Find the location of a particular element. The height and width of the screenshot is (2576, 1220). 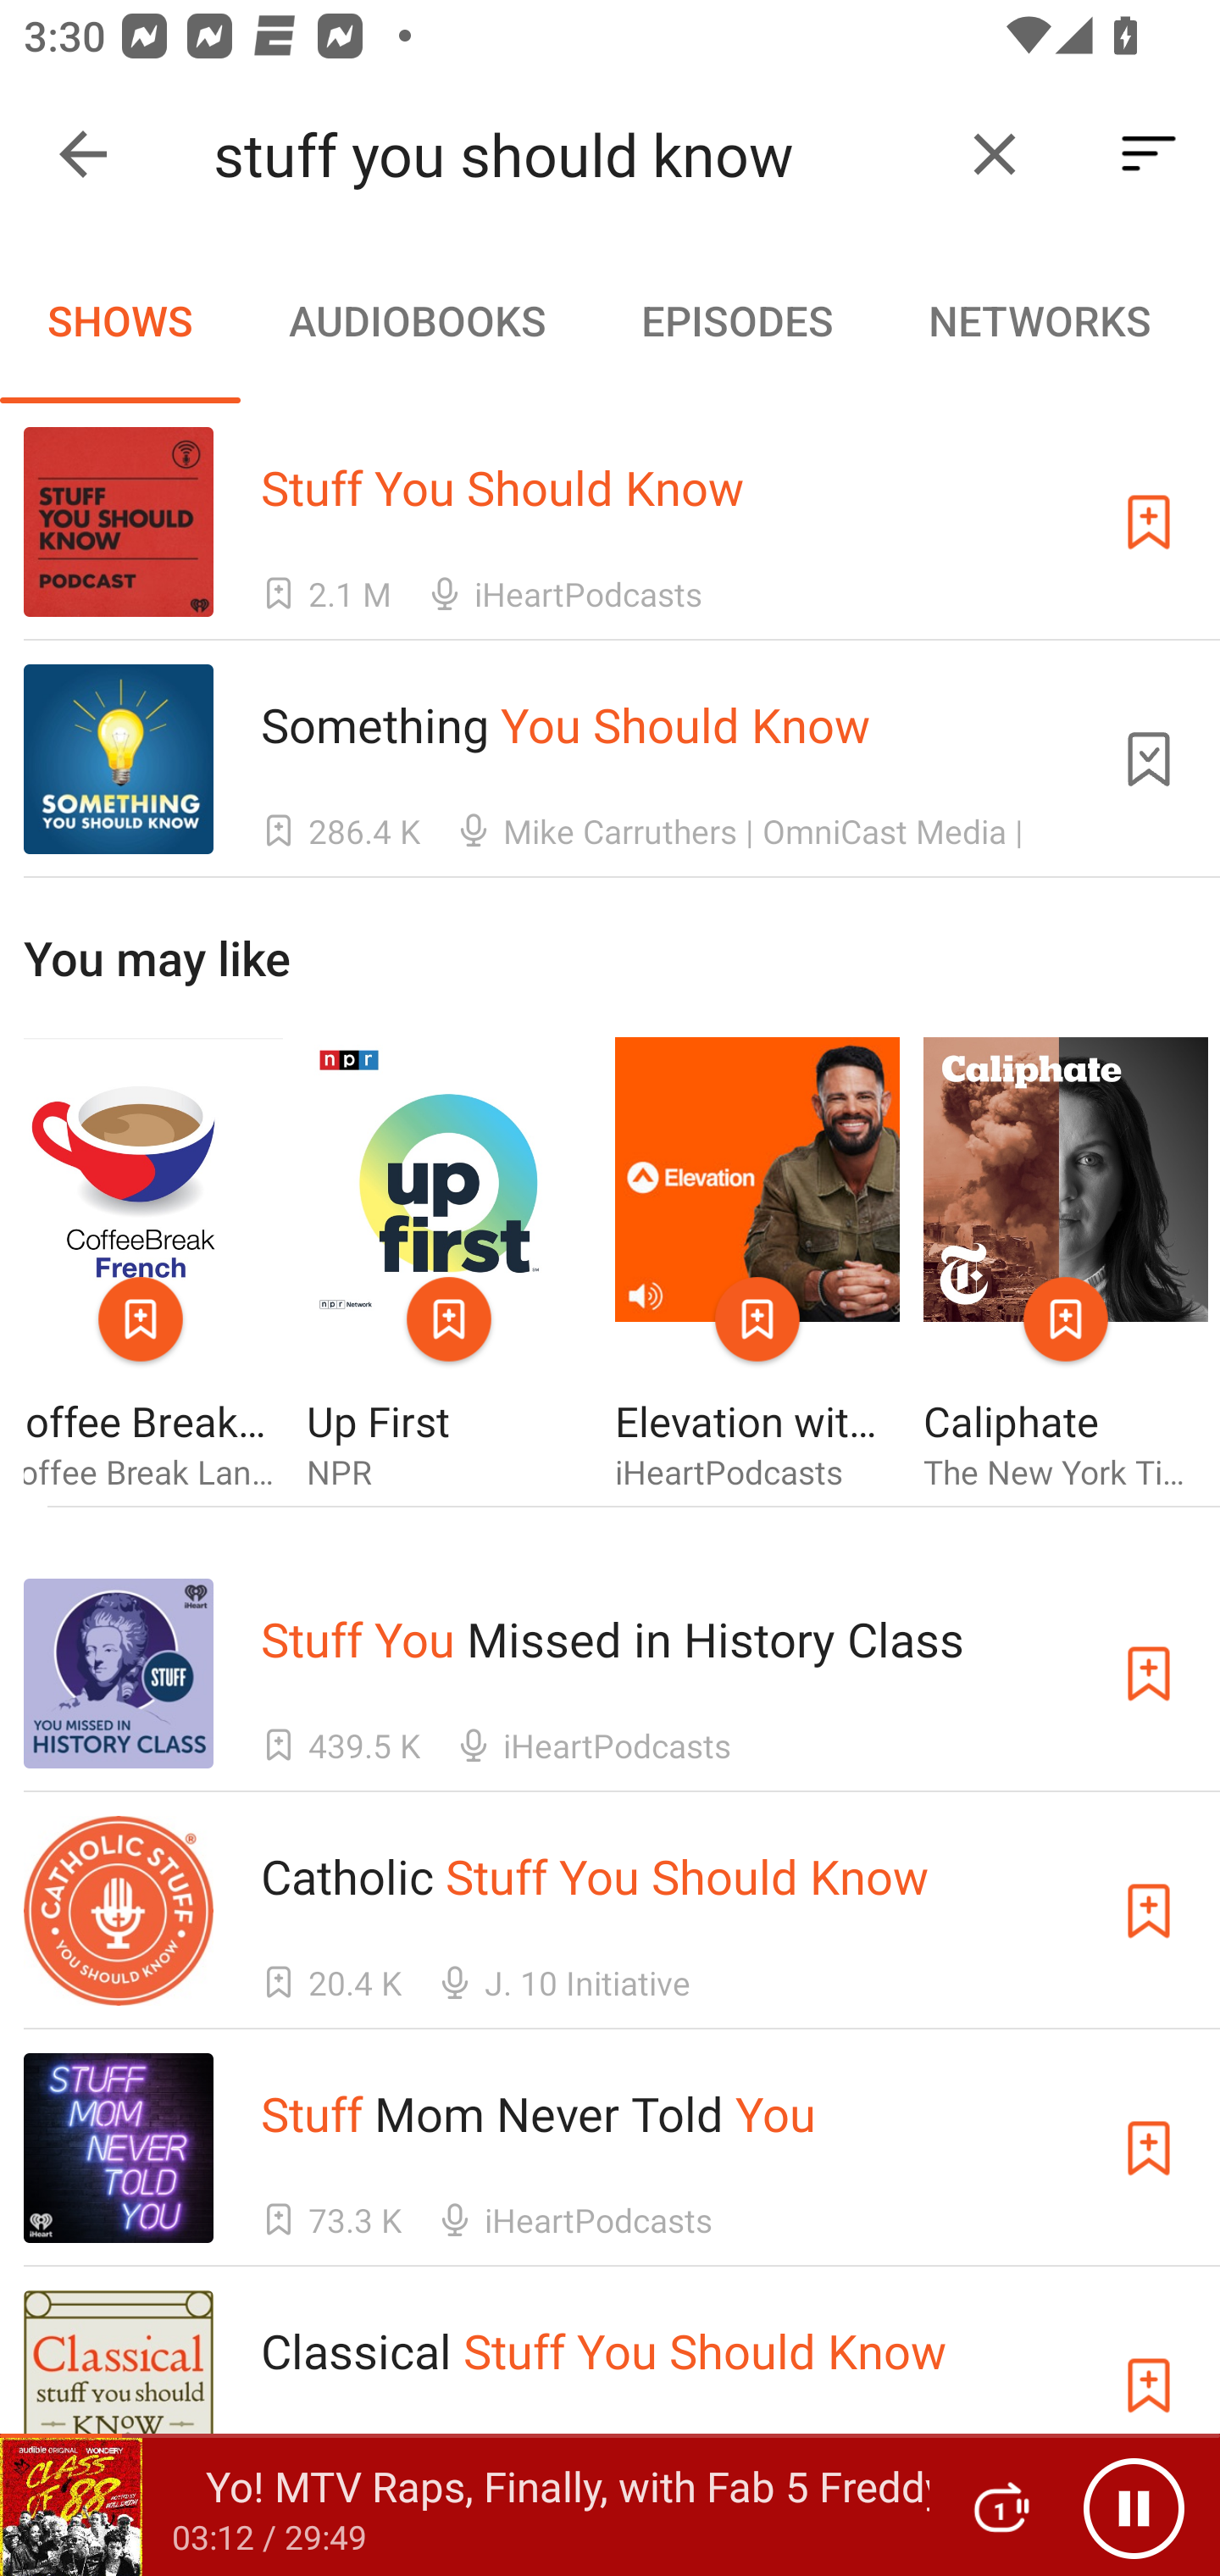

Caliphate The New York Times is located at coordinates (1066, 1266).